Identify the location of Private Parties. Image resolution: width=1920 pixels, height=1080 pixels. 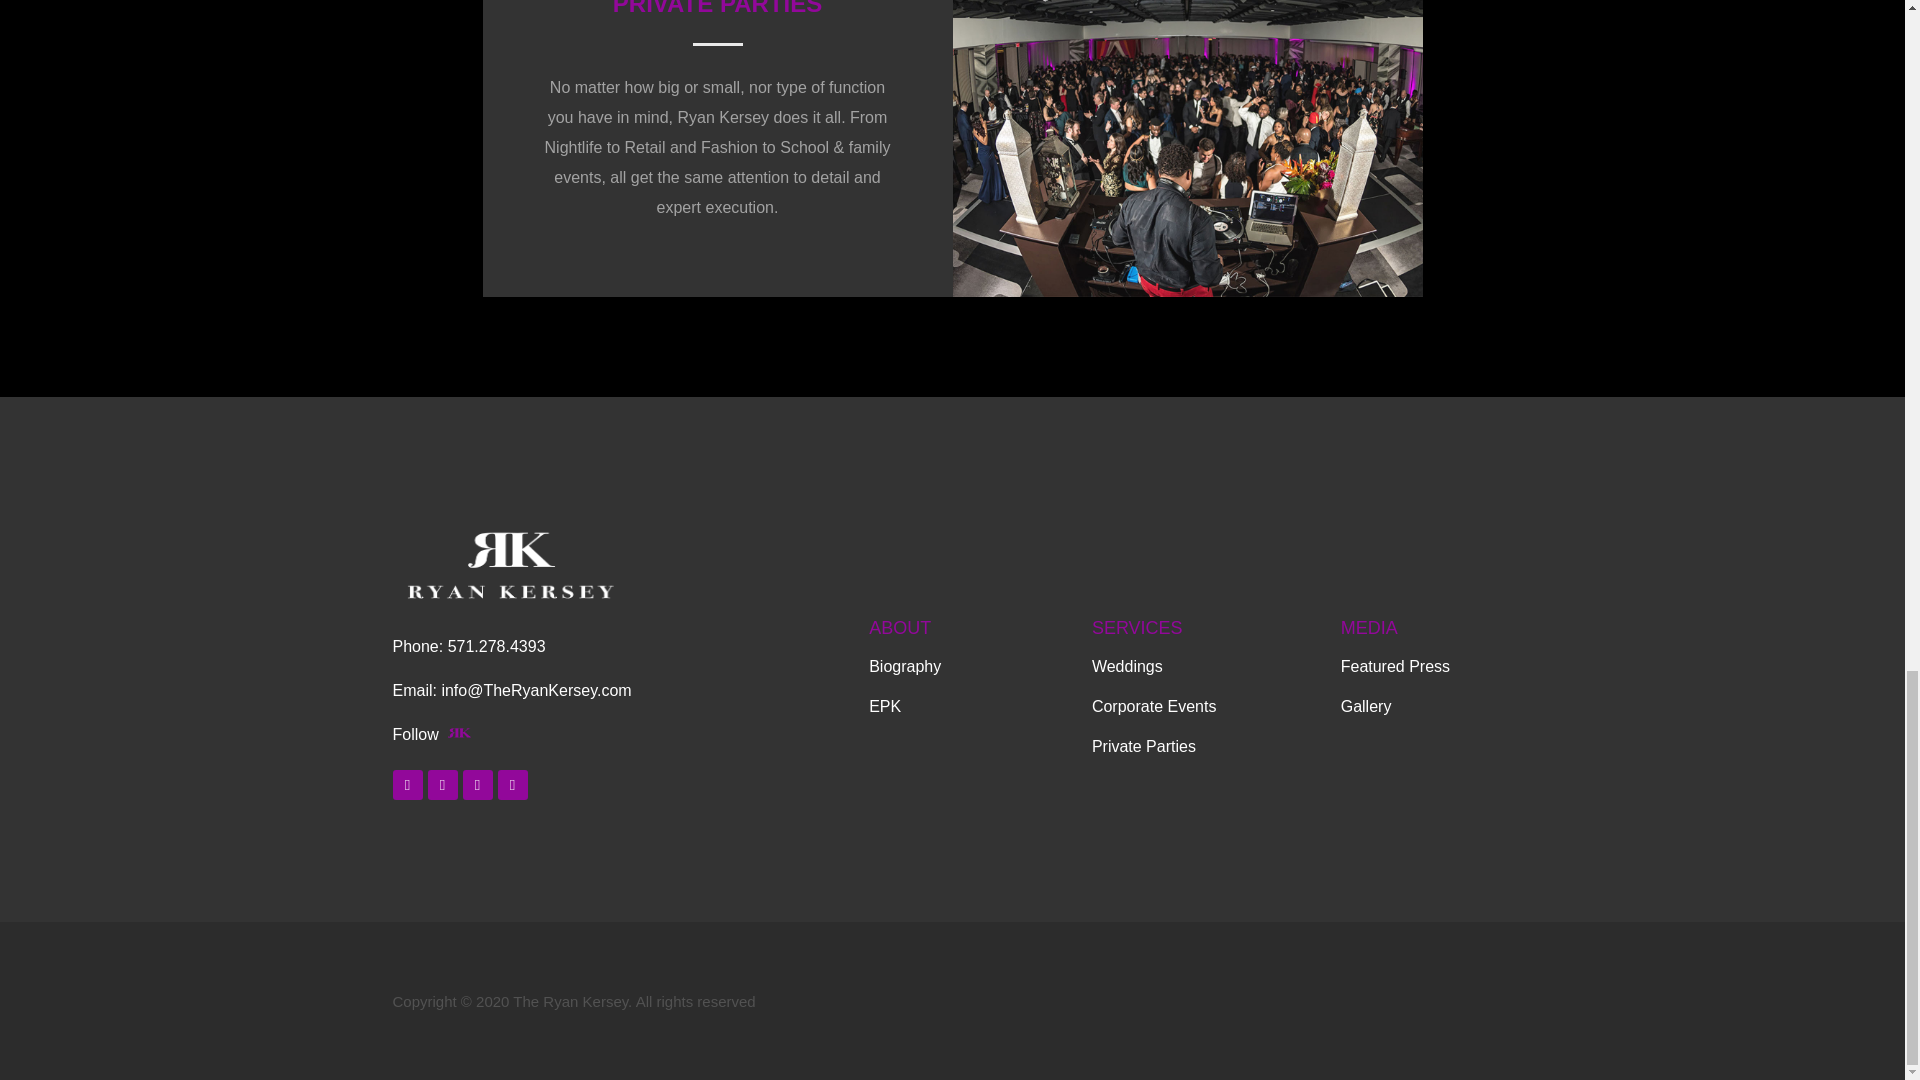
(1206, 746).